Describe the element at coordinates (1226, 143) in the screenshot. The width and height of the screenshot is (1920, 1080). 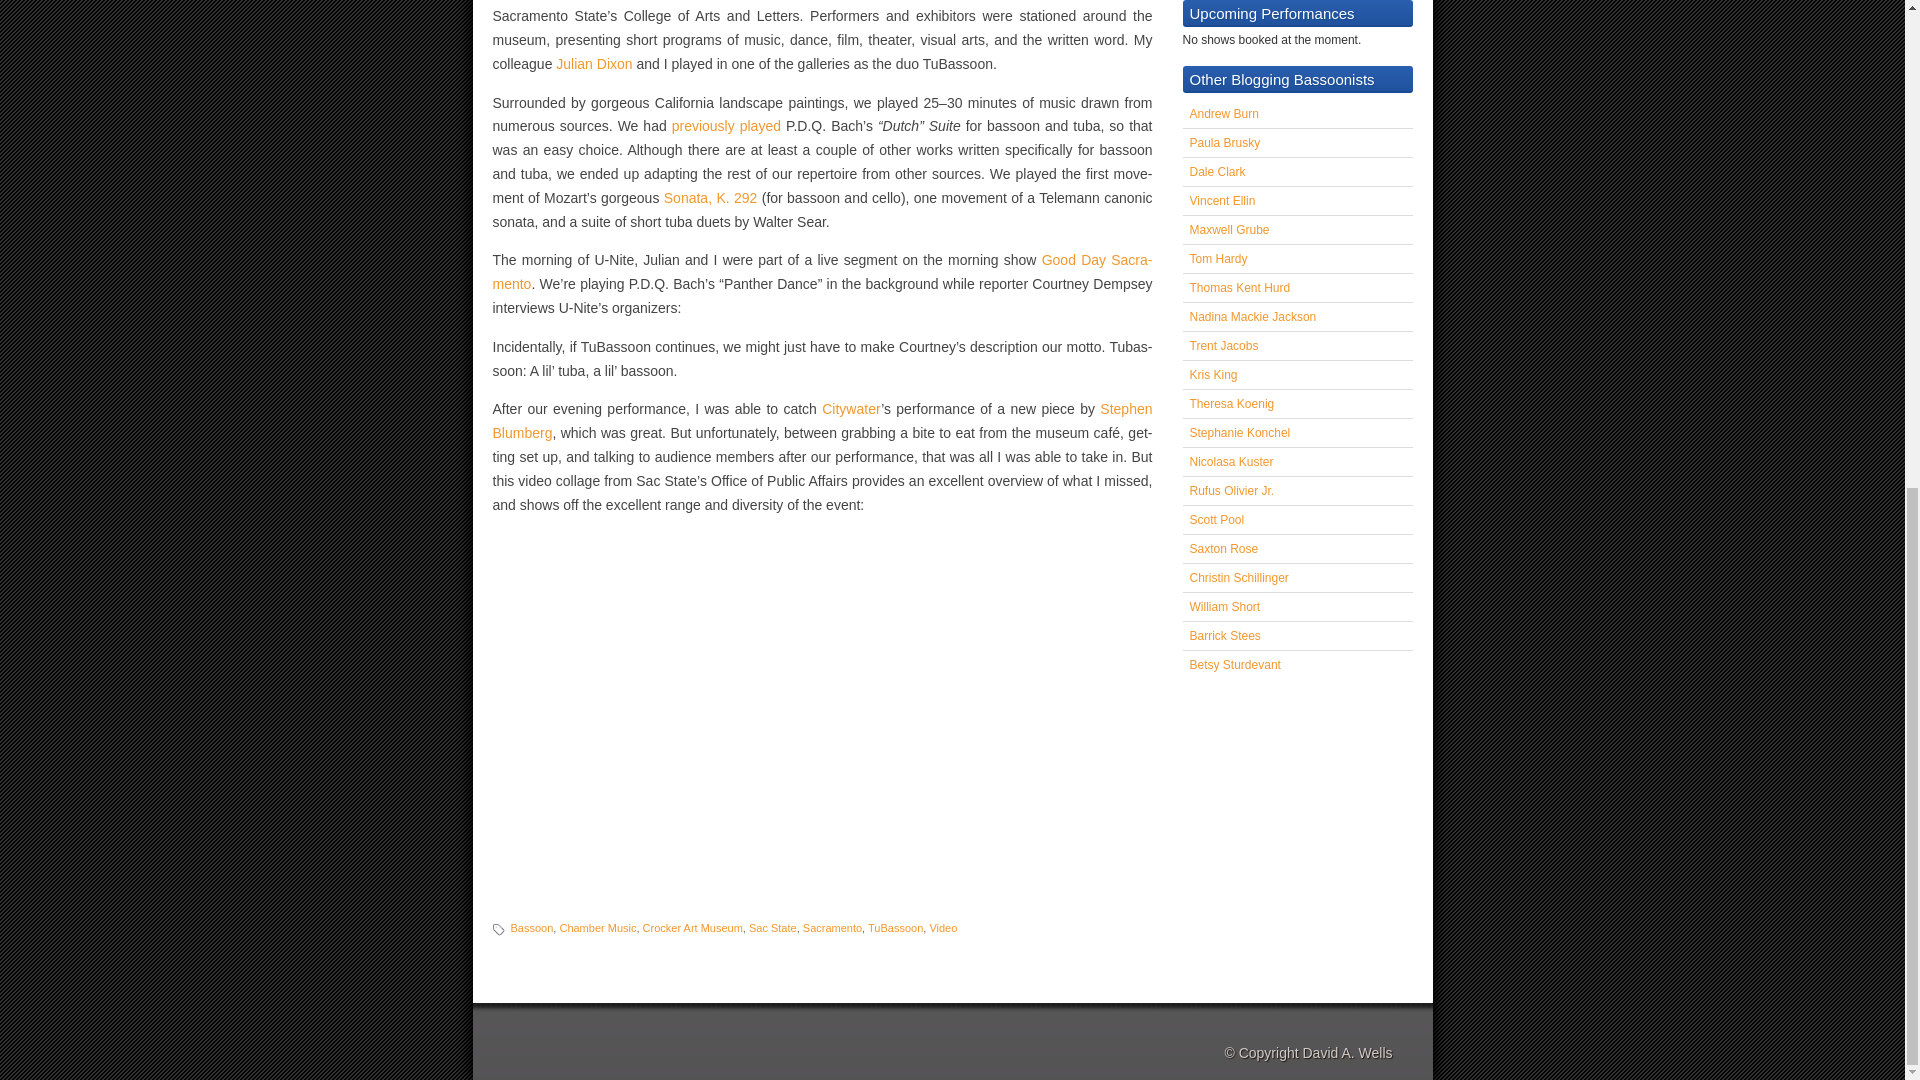
I see `Paula Brusky, PhD` at that location.